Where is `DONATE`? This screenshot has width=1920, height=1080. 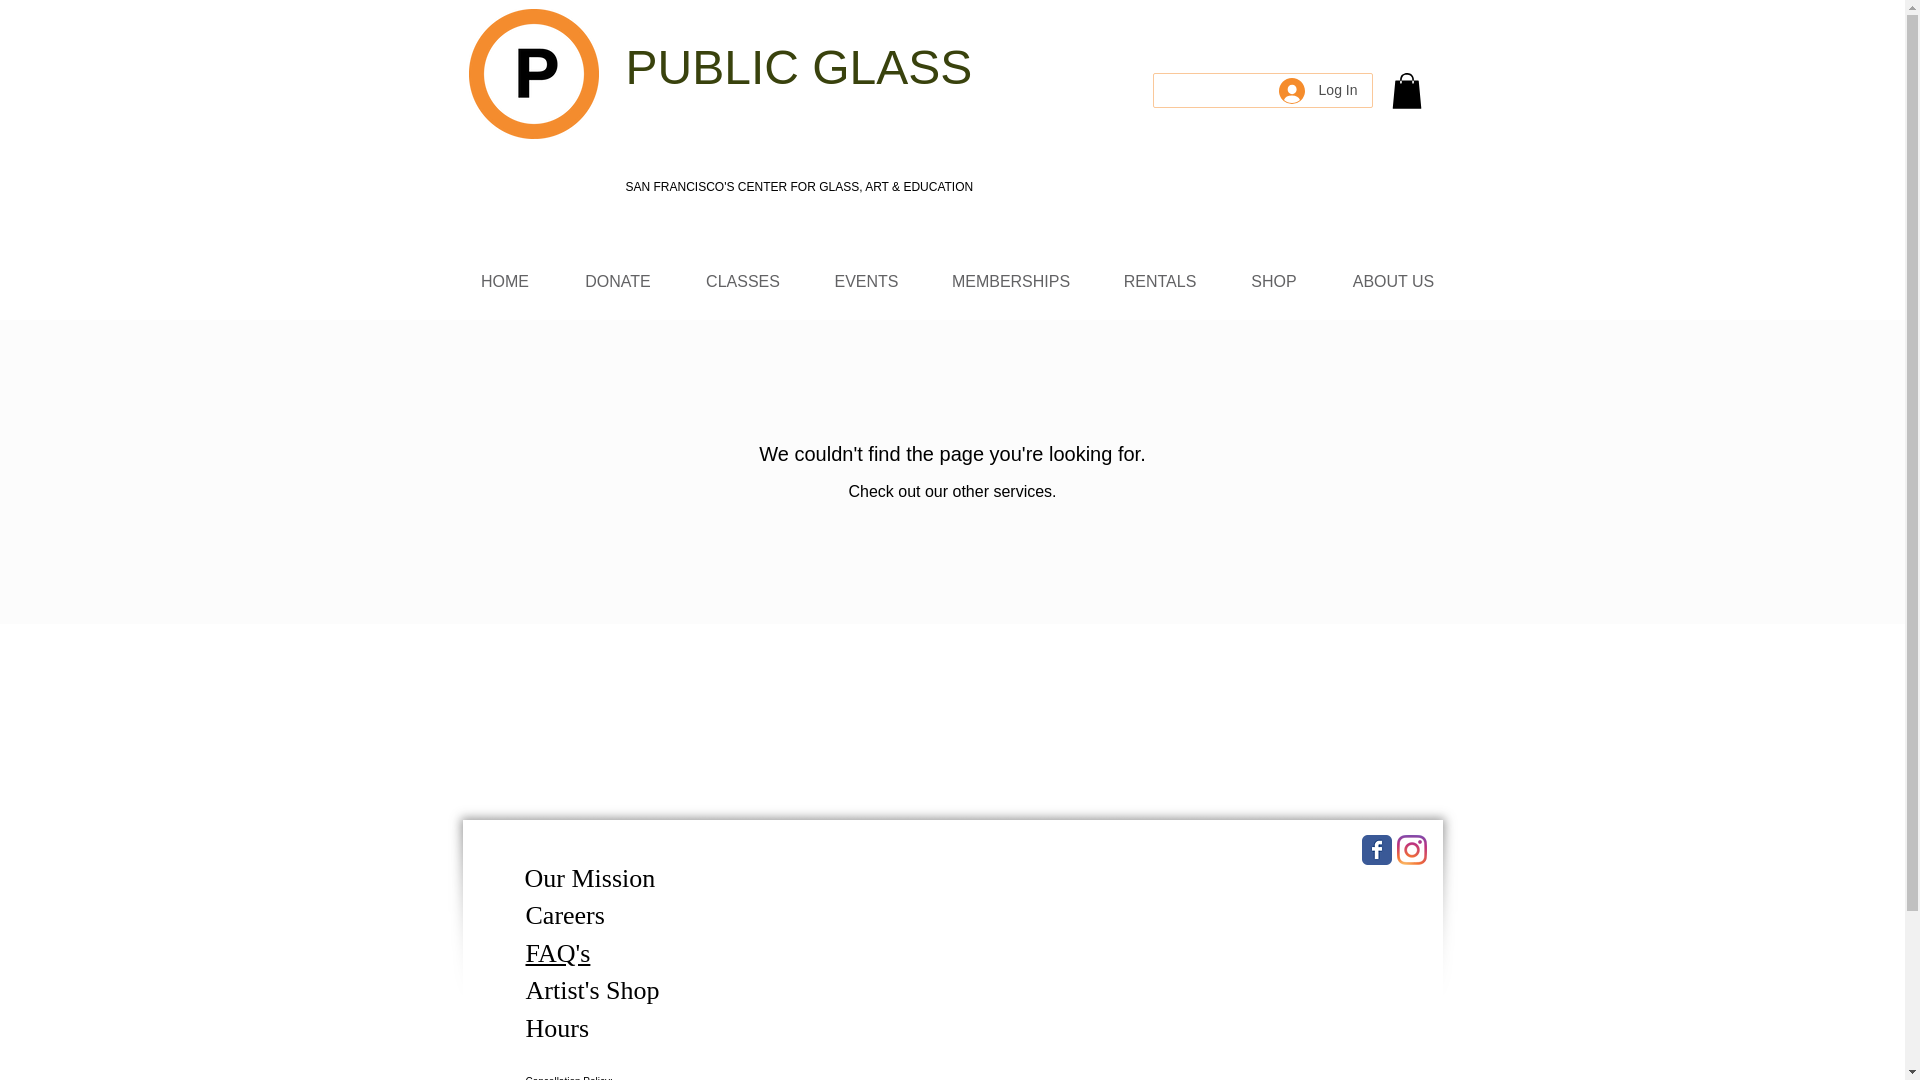
DONATE is located at coordinates (618, 281).